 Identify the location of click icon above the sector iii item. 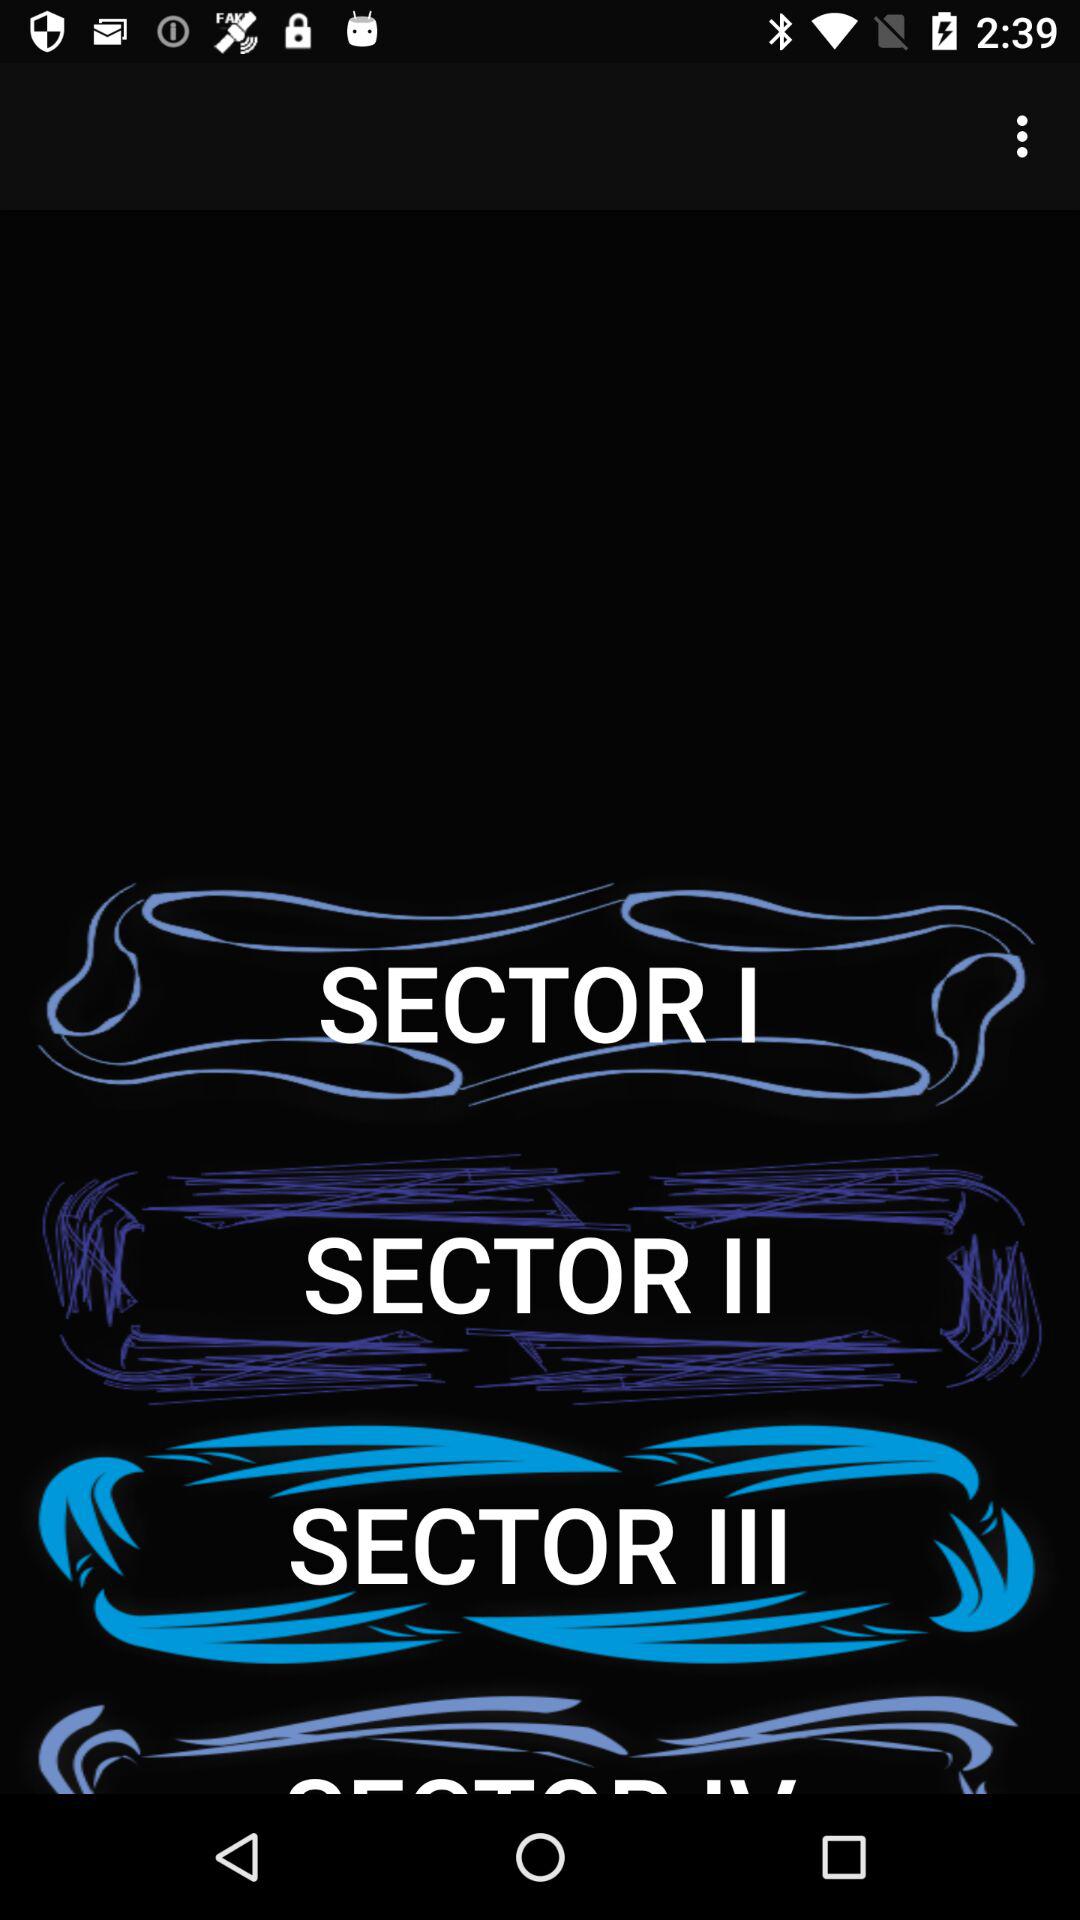
(540, 1272).